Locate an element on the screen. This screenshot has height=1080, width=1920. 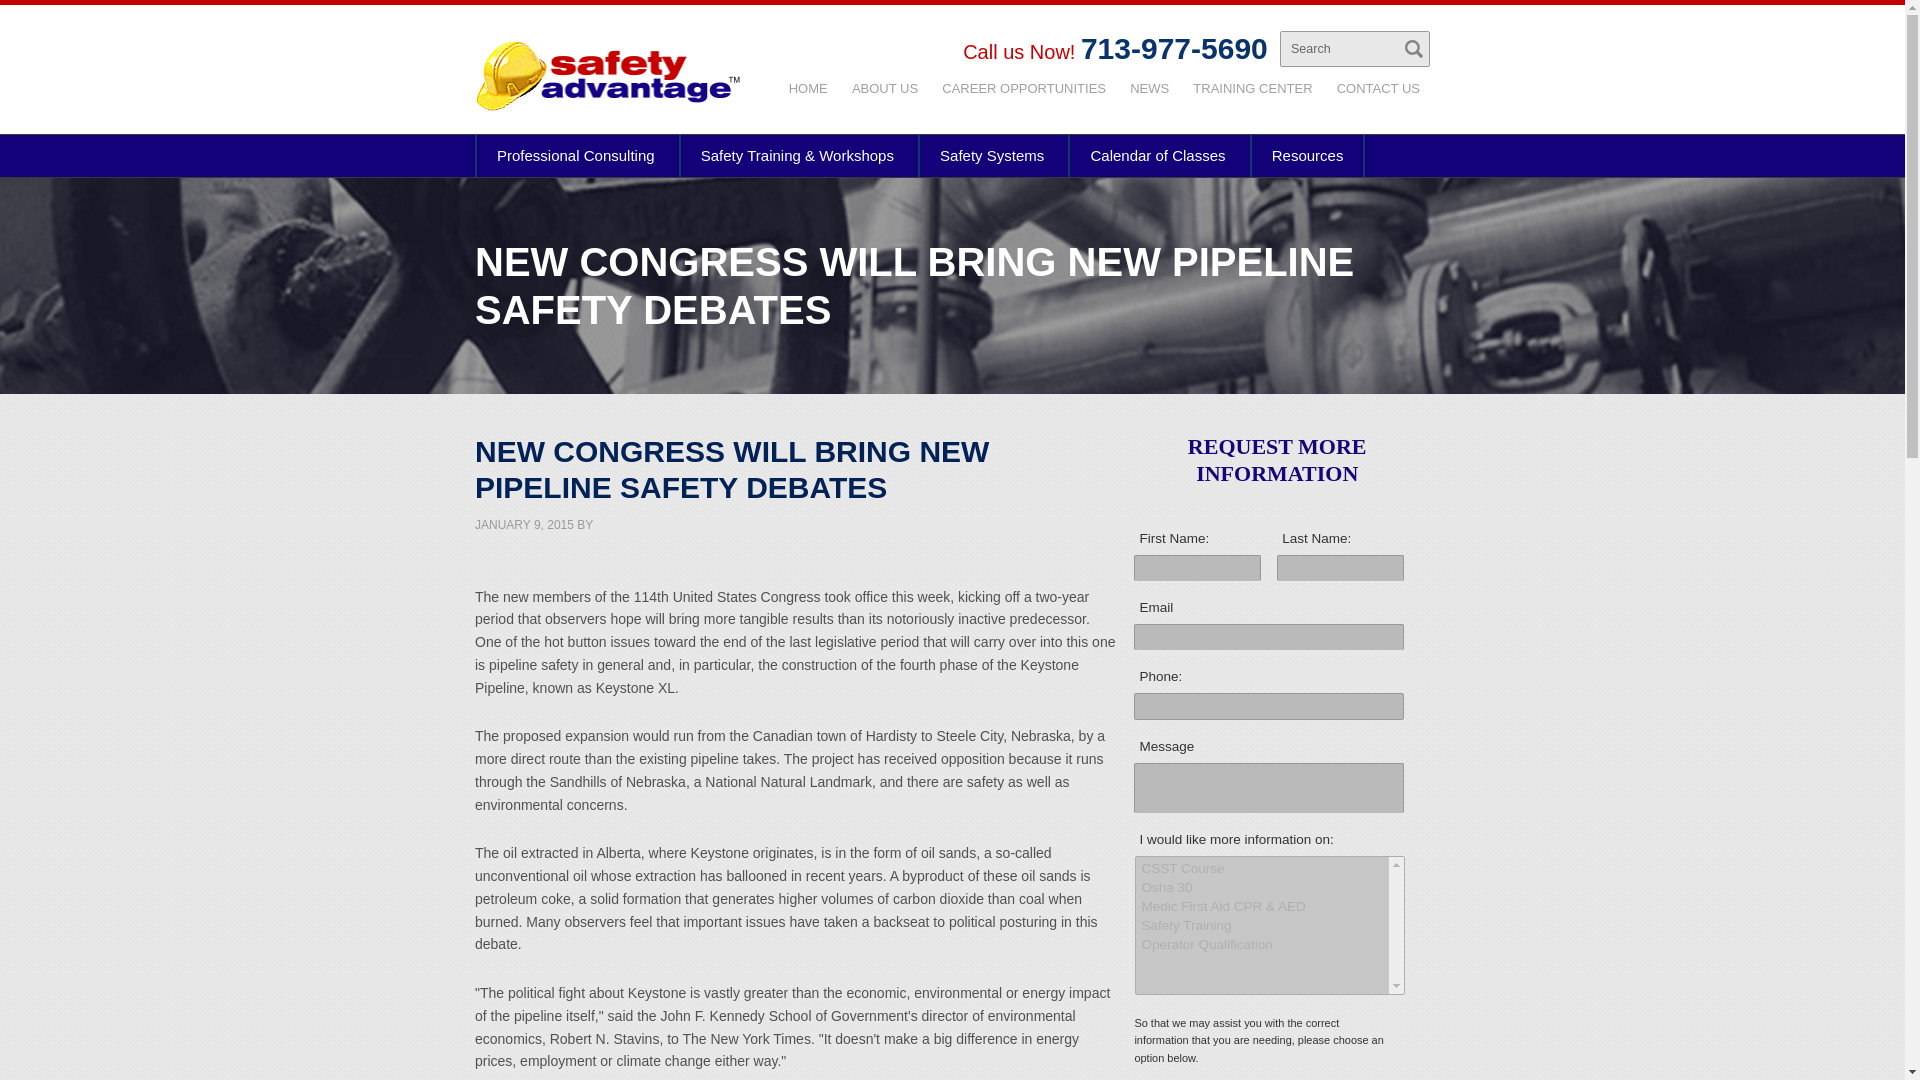
HOME is located at coordinates (808, 88).